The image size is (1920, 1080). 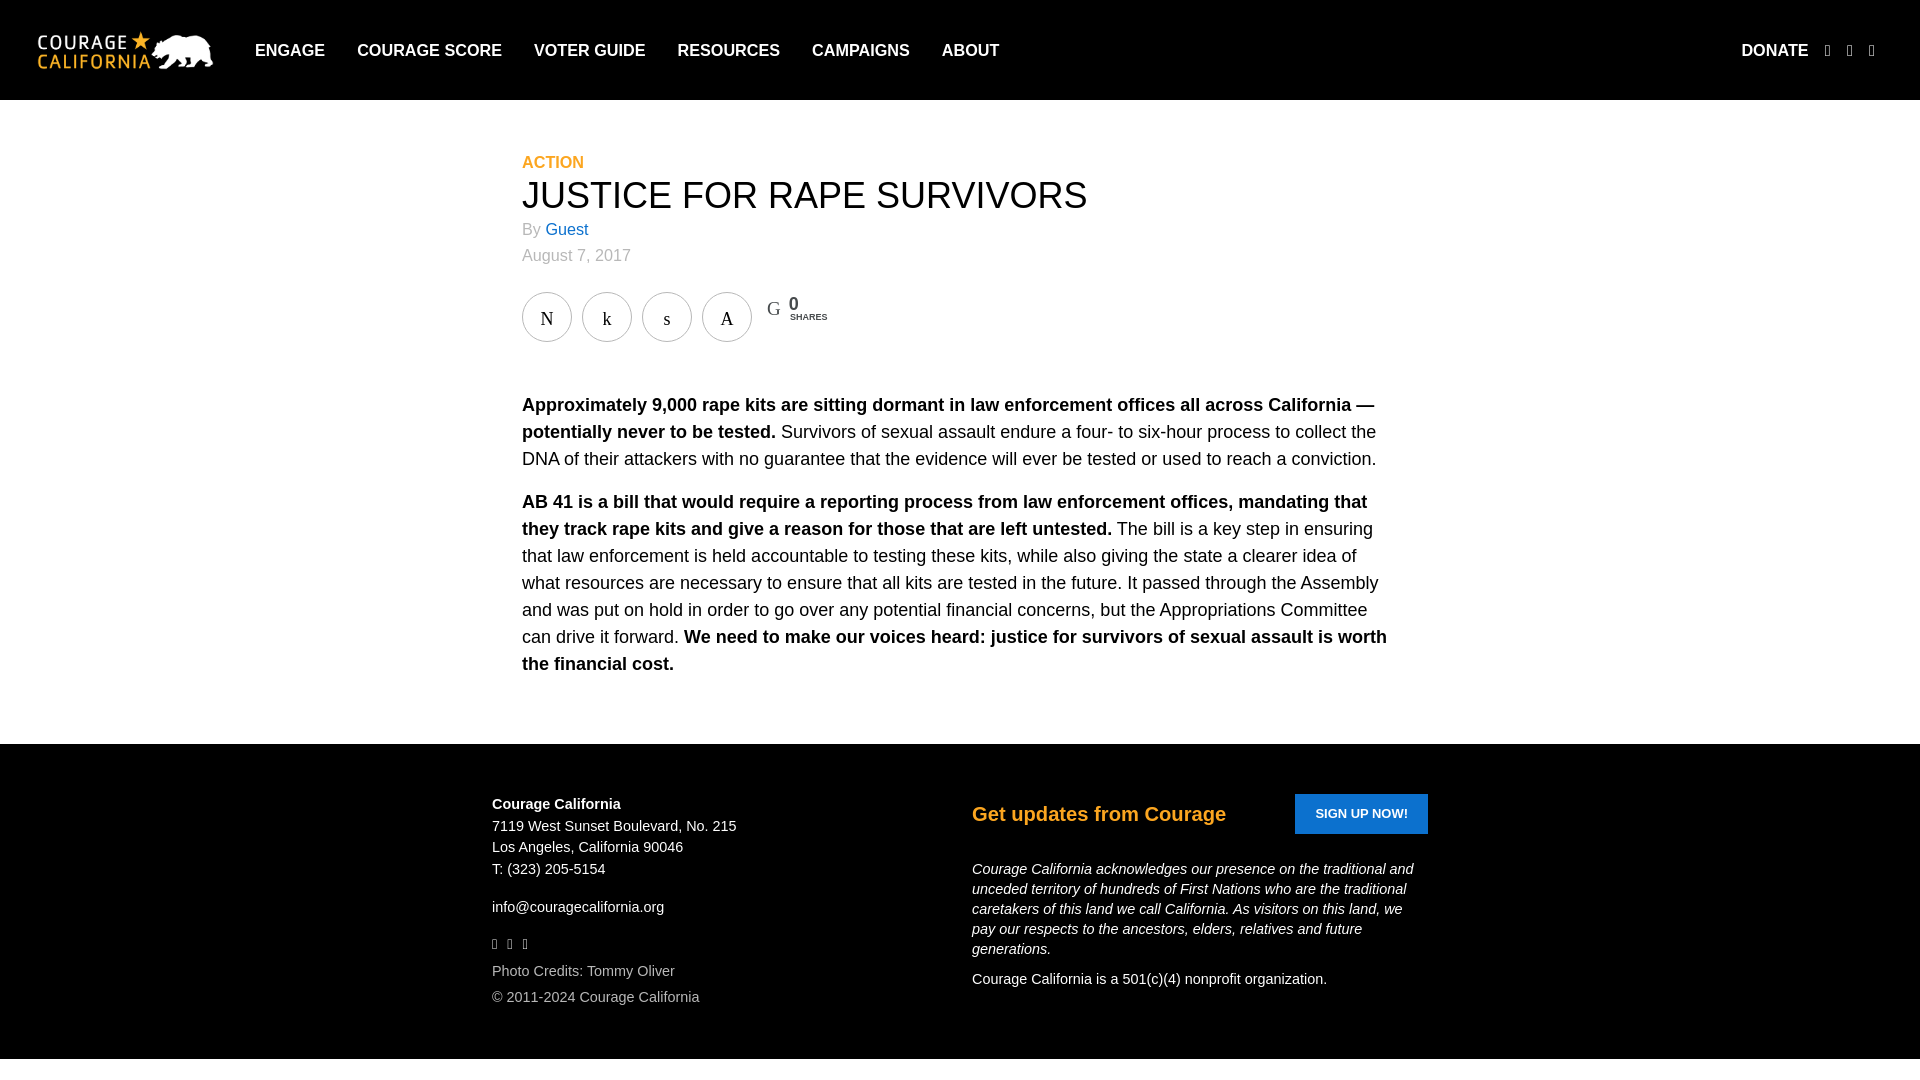 What do you see at coordinates (1774, 49) in the screenshot?
I see `DONATE` at bounding box center [1774, 49].